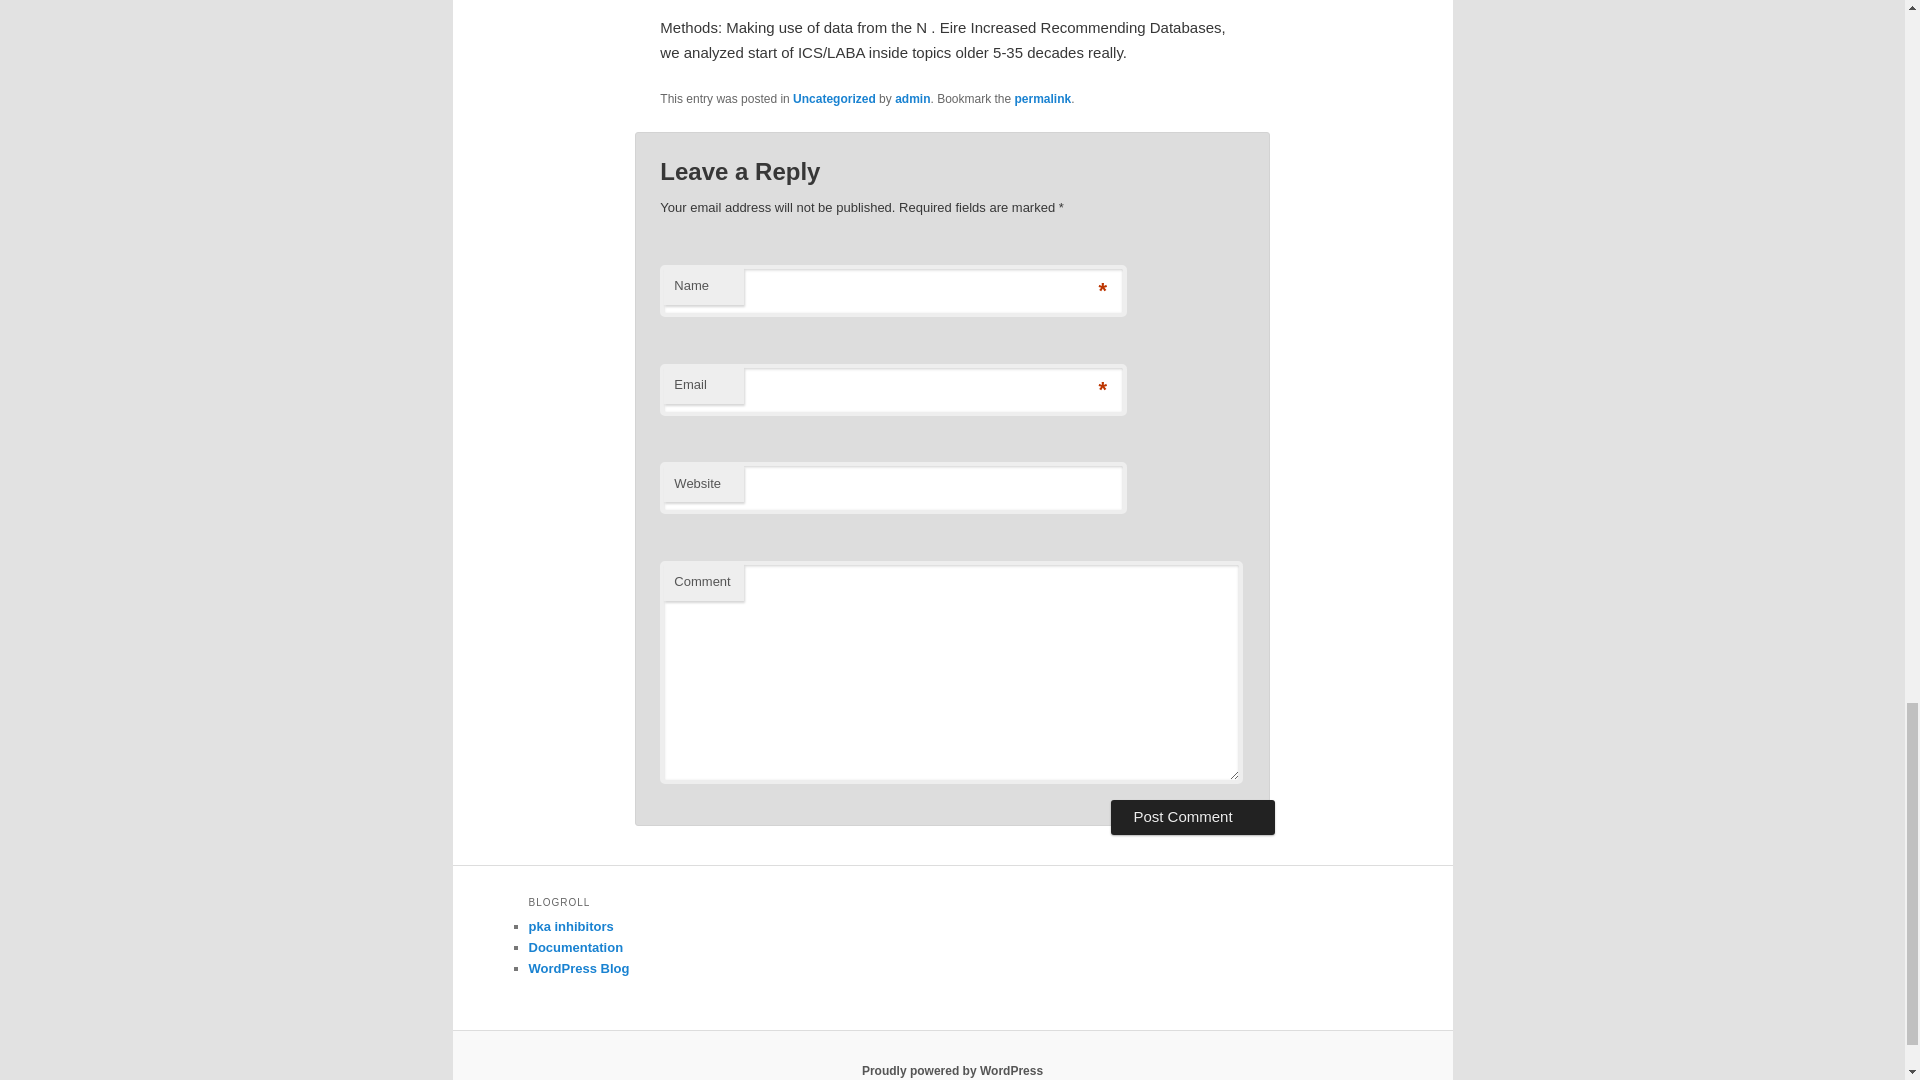 This screenshot has height=1080, width=1920. What do you see at coordinates (912, 98) in the screenshot?
I see `admin` at bounding box center [912, 98].